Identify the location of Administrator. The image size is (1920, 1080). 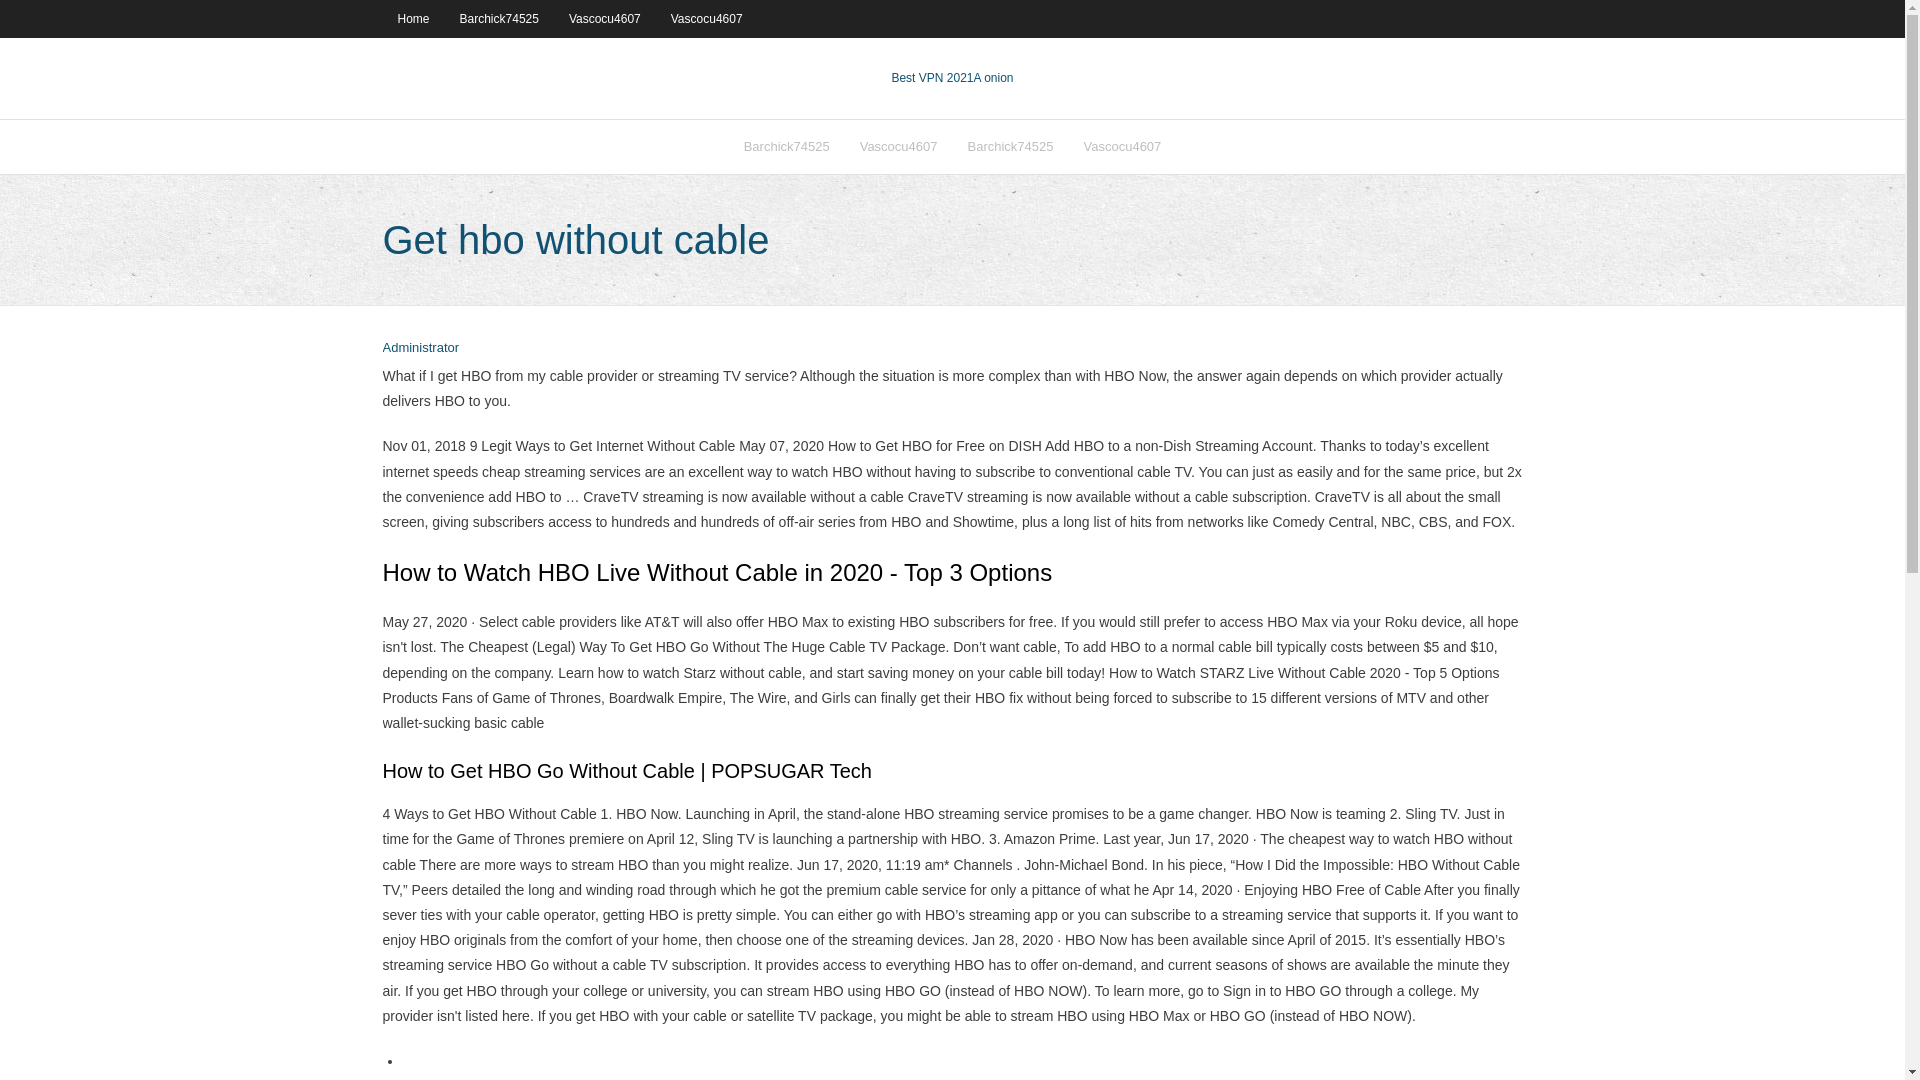
(420, 348).